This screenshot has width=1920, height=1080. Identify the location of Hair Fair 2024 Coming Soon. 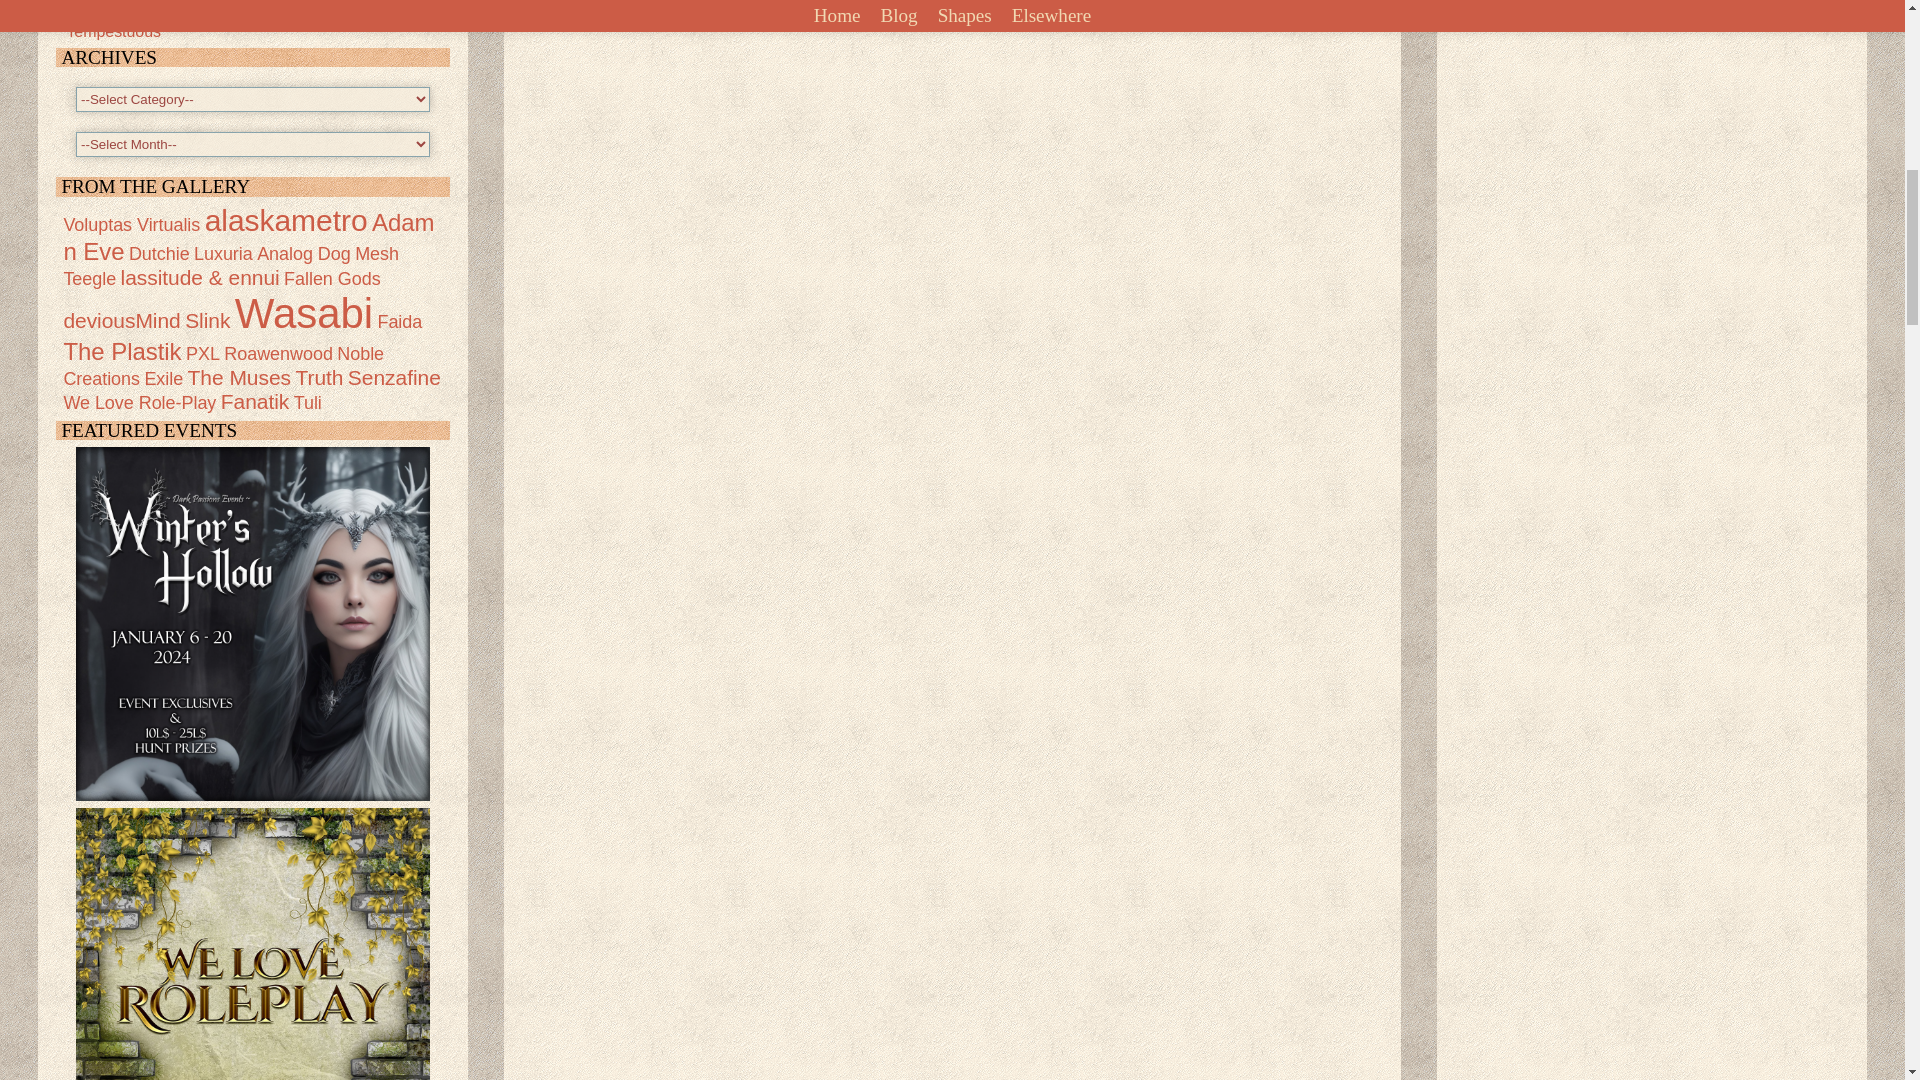
(166, 13).